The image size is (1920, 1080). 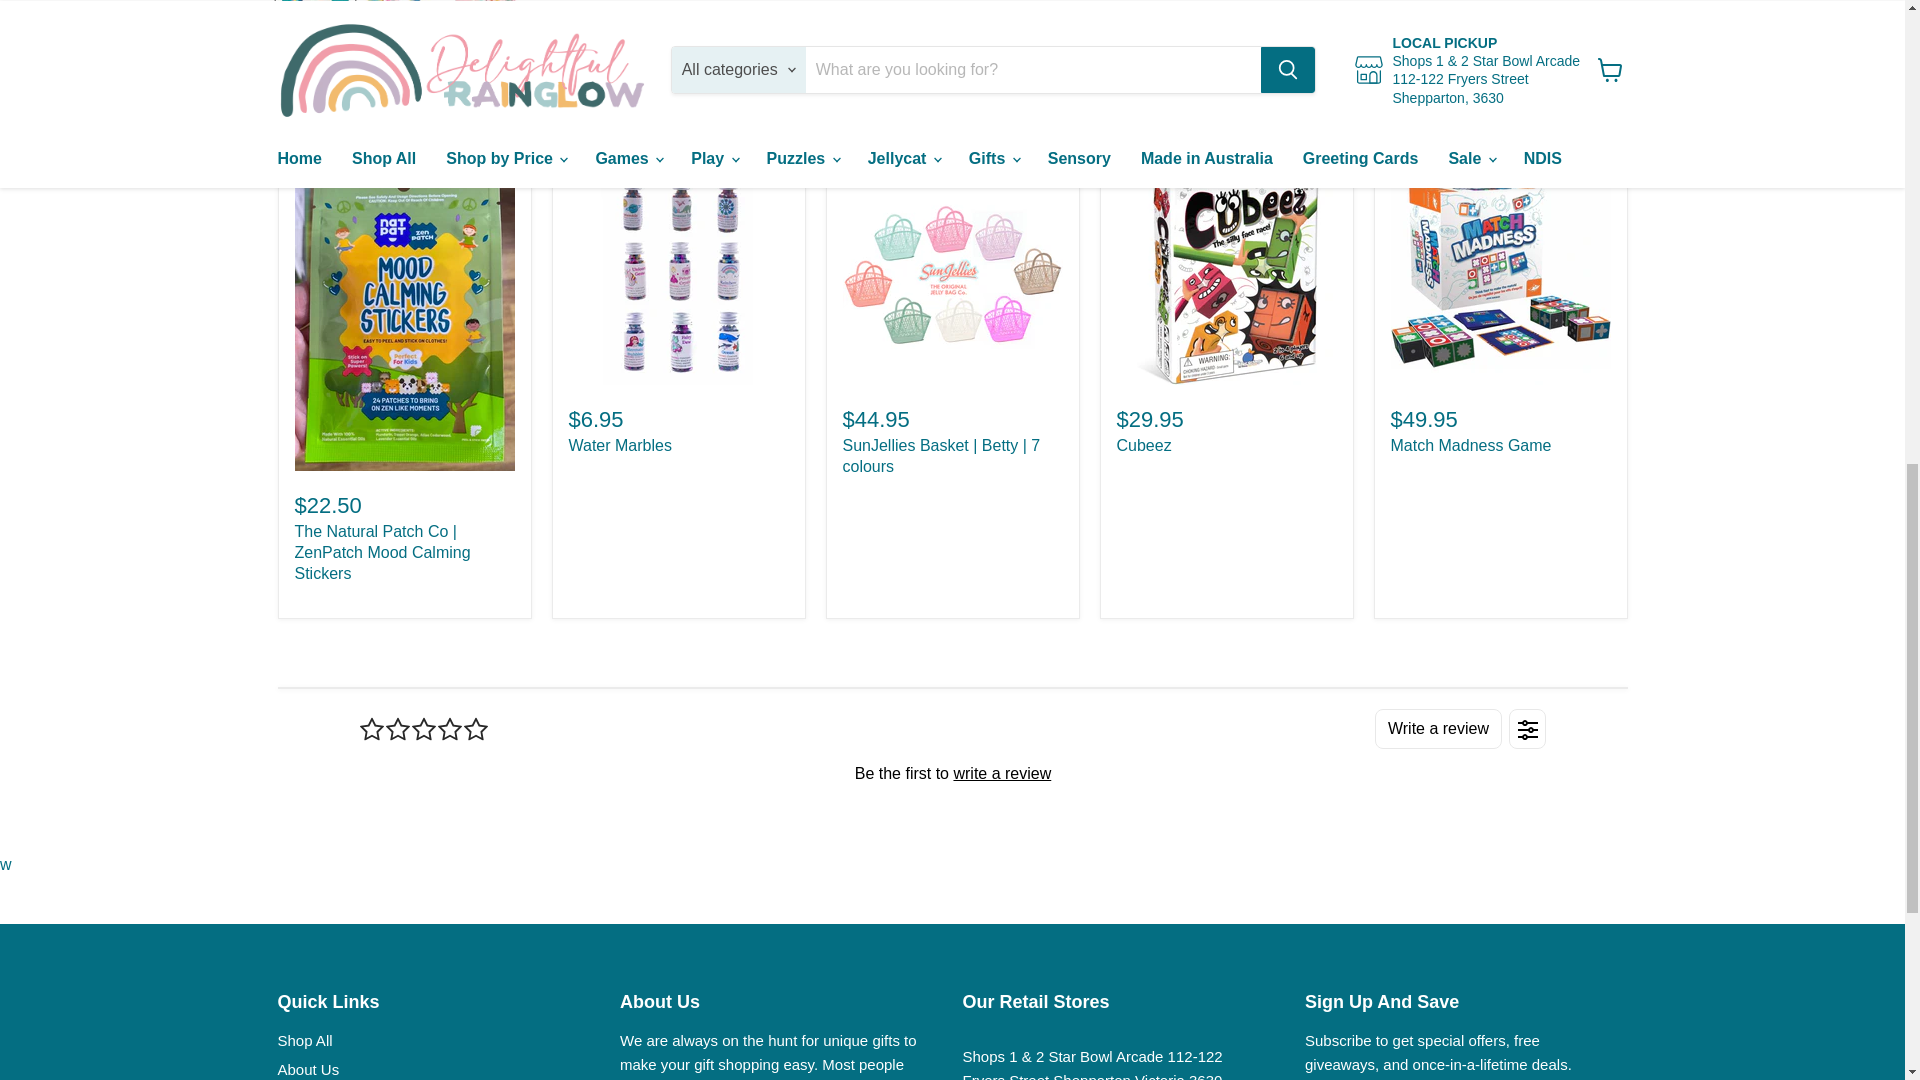 What do you see at coordinates (951, 772) in the screenshot?
I see `Product reviews widget` at bounding box center [951, 772].